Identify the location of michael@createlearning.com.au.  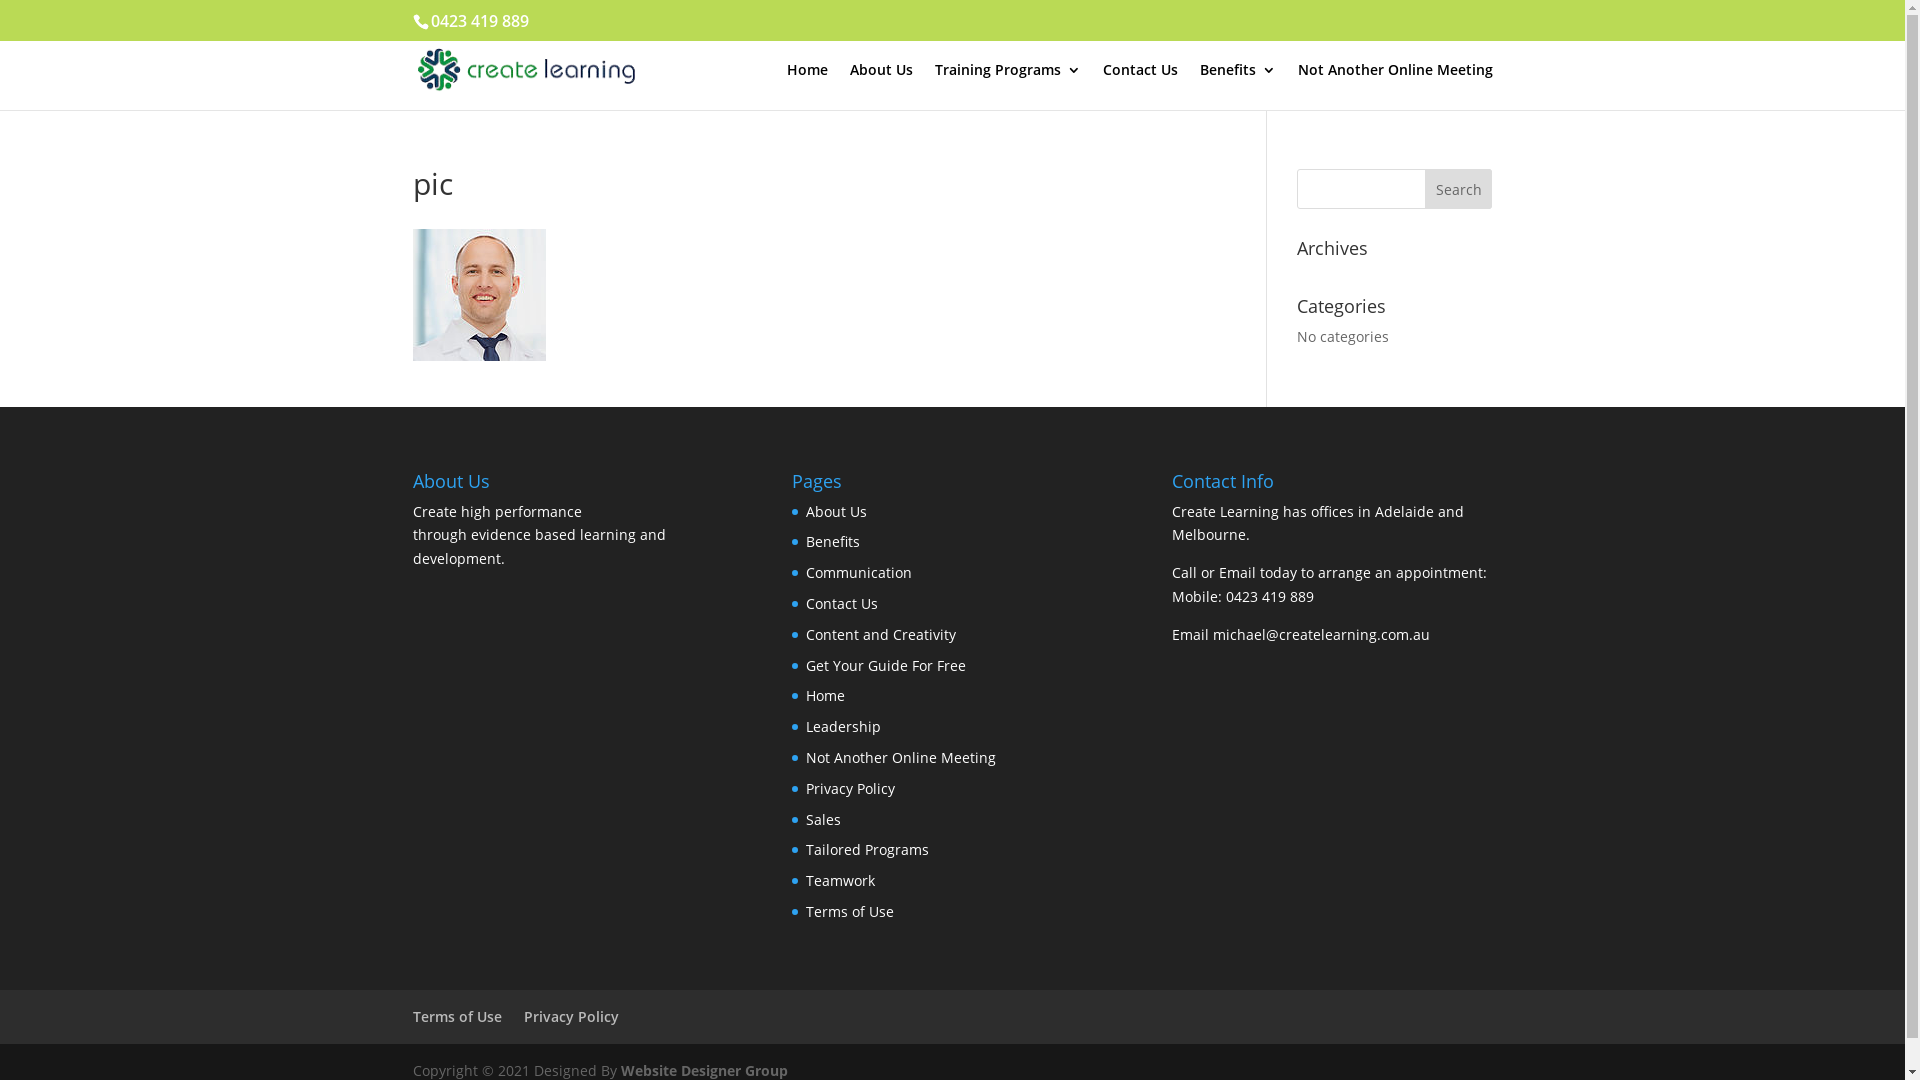
(1322, 634).